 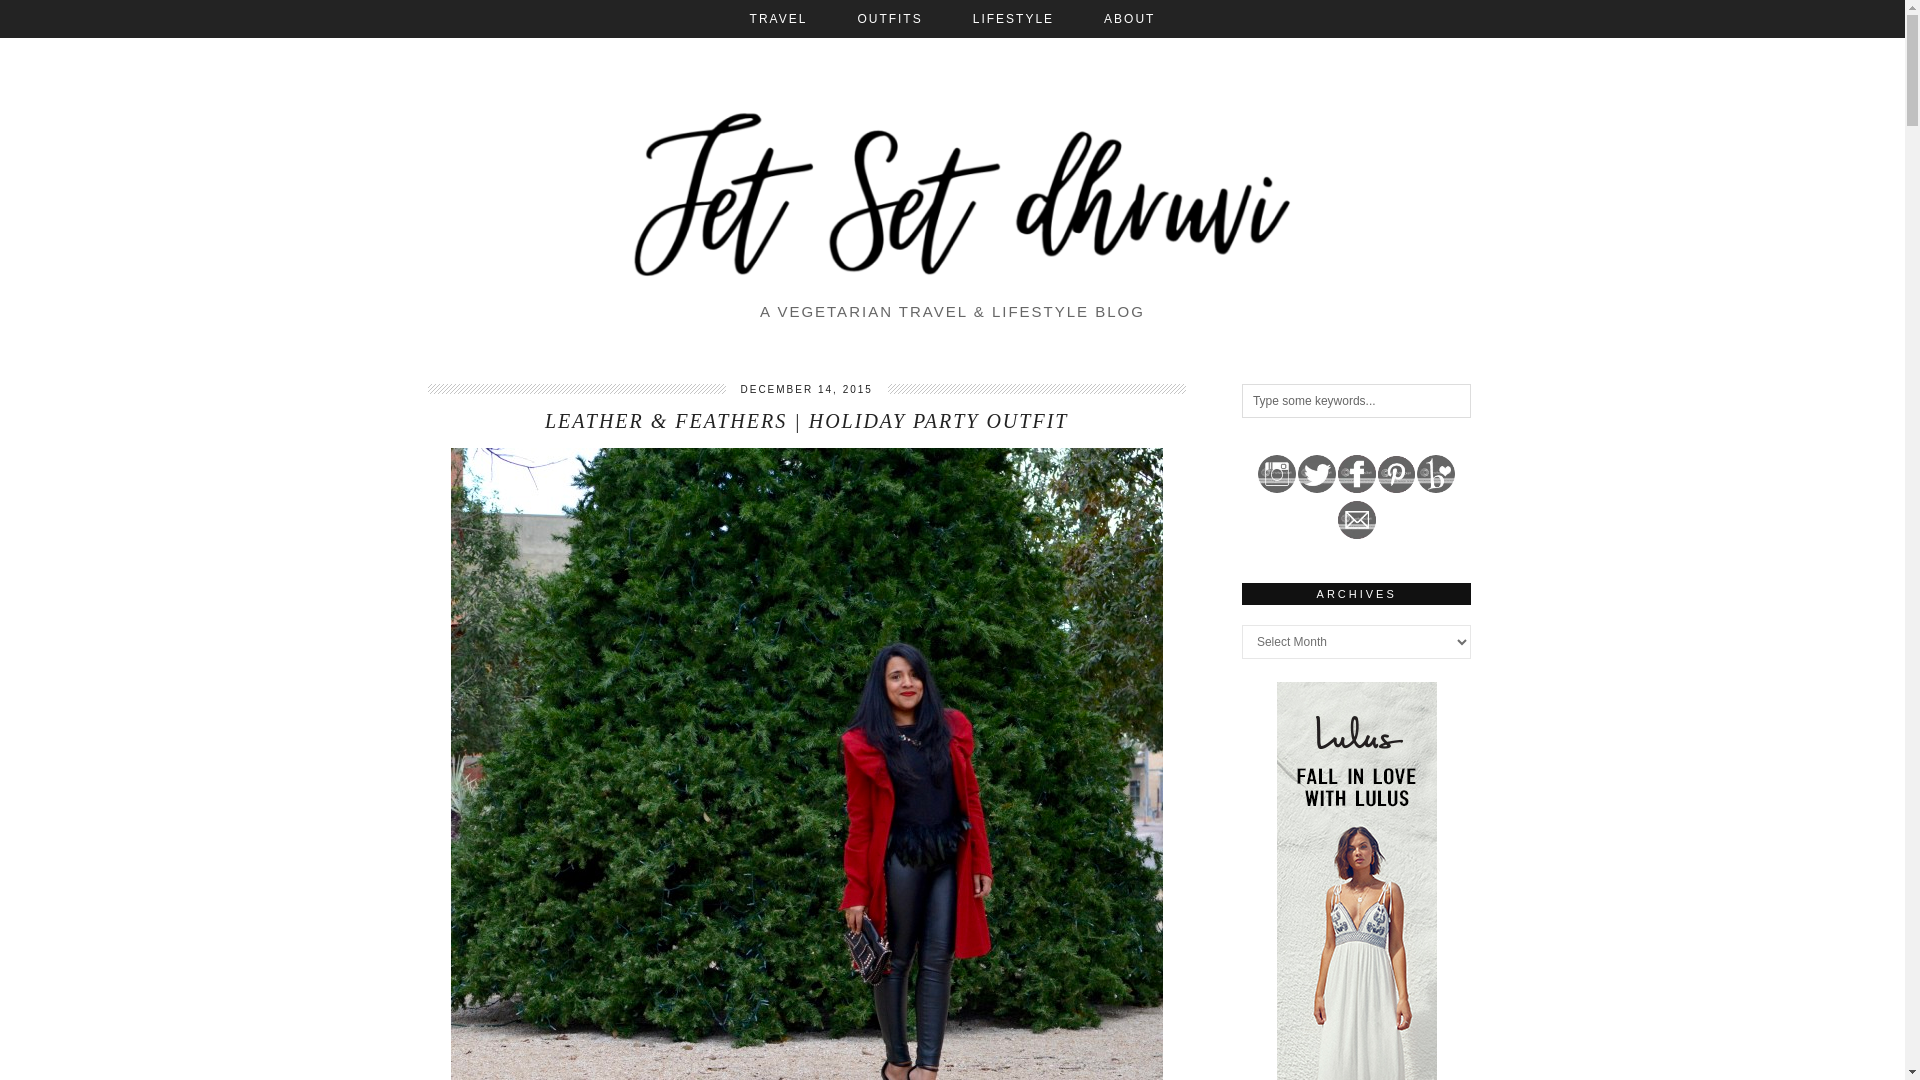 I want to click on Personal Style, so click(x=888, y=18).